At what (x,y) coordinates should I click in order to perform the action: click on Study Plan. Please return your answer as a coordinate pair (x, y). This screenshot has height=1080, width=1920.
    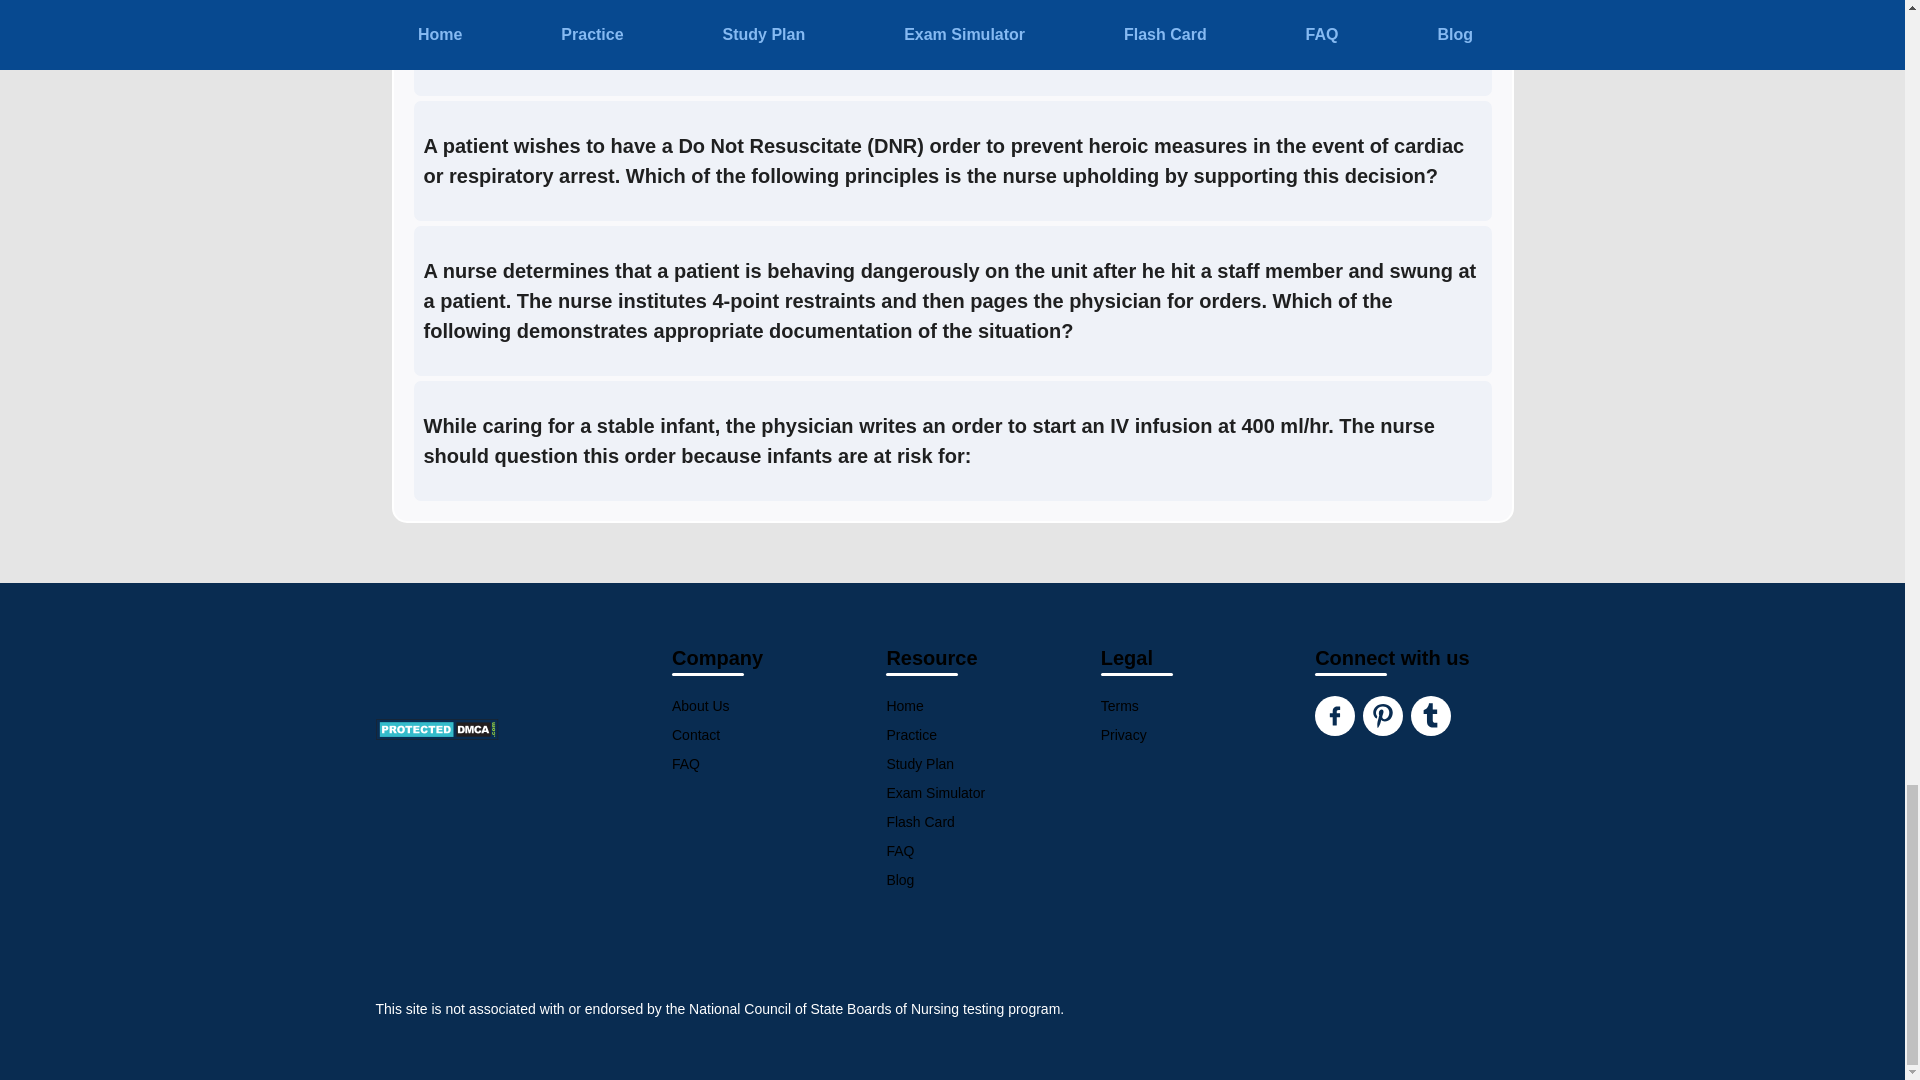
    Looking at the image, I should click on (992, 764).